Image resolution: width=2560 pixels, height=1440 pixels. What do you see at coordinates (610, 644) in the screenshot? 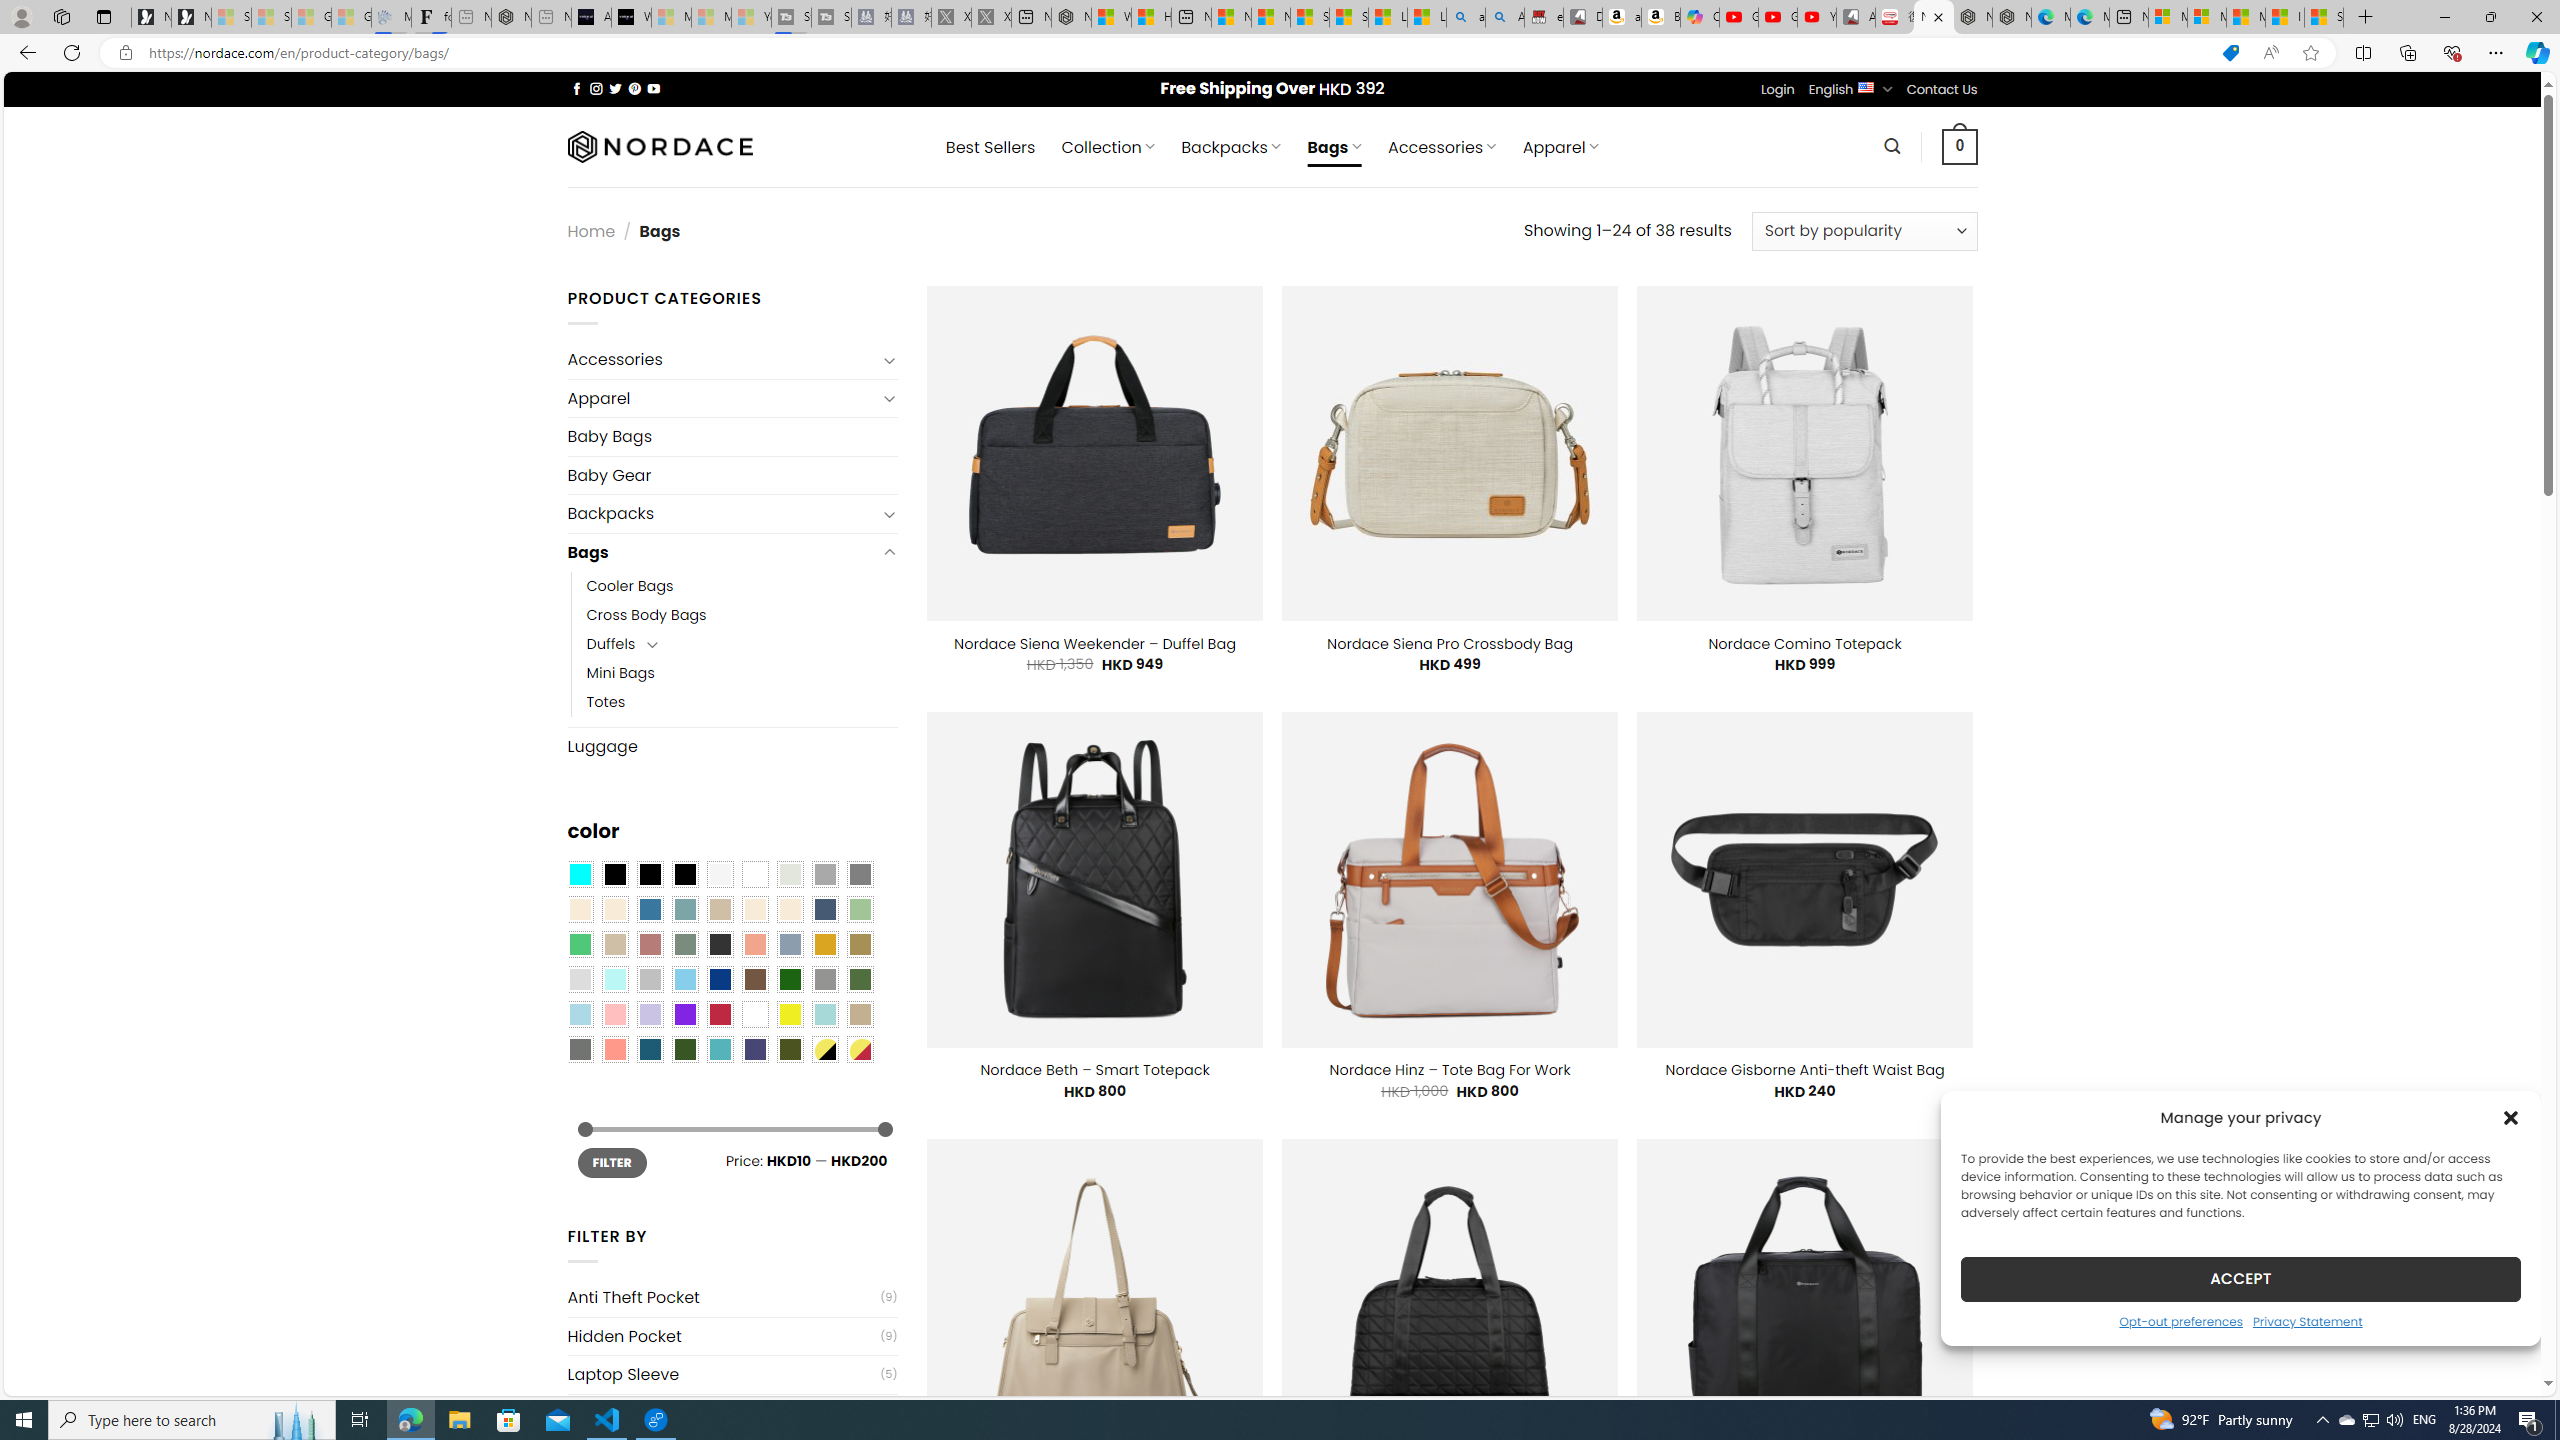
I see `Duffels` at bounding box center [610, 644].